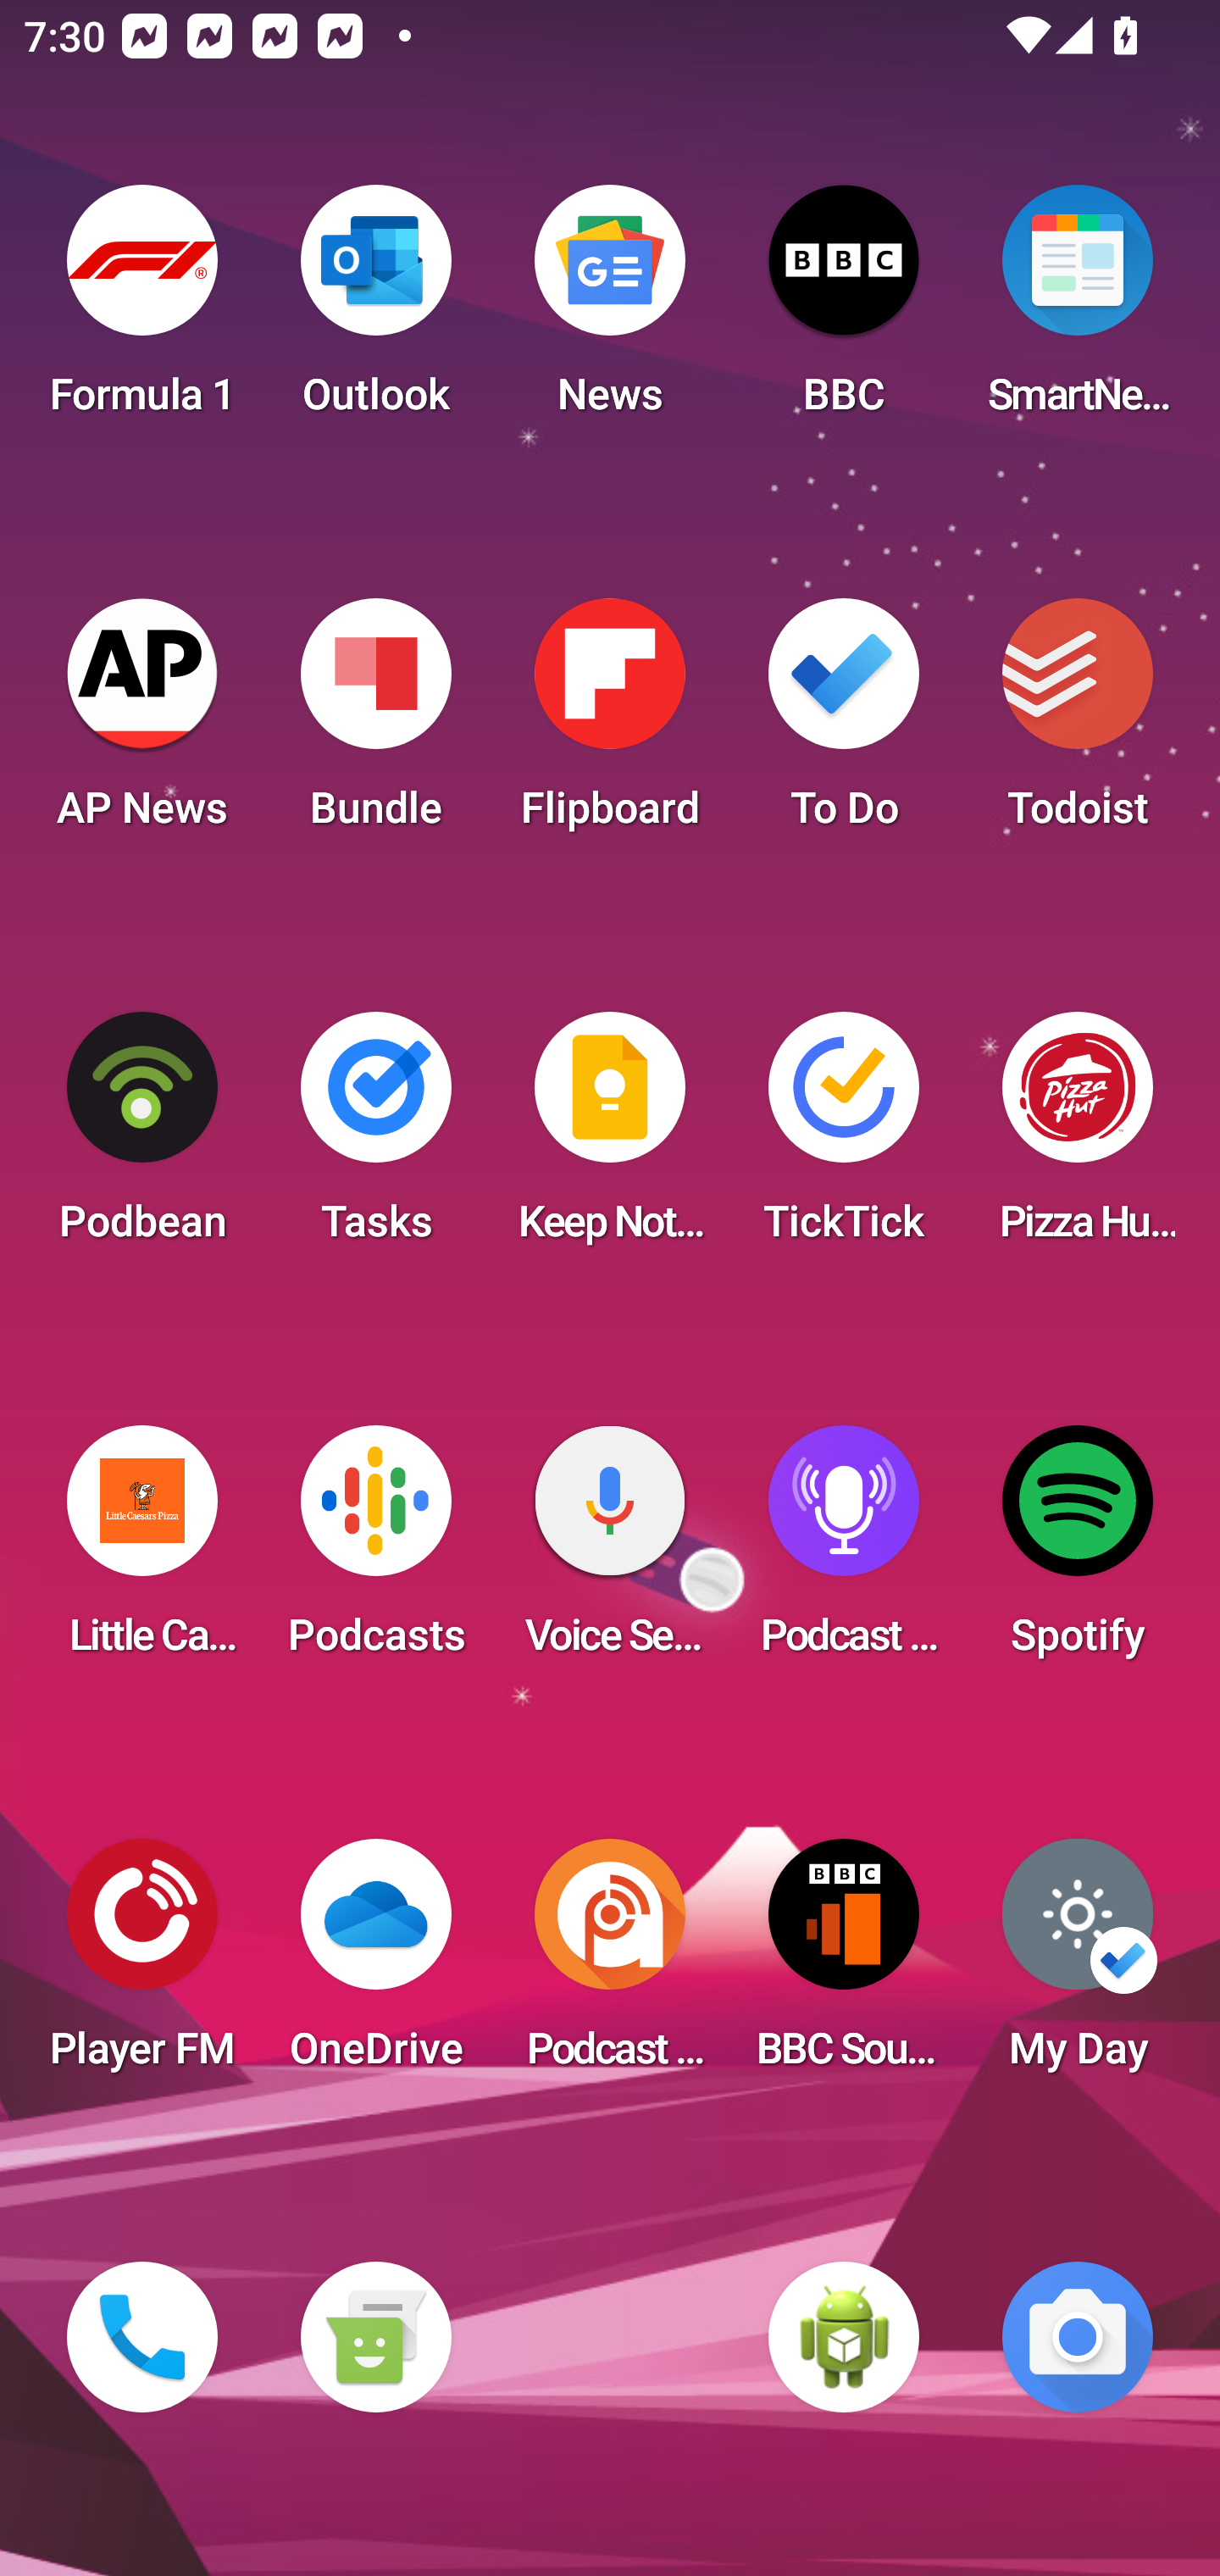 The height and width of the screenshot is (2576, 1220). I want to click on News, so click(610, 310).